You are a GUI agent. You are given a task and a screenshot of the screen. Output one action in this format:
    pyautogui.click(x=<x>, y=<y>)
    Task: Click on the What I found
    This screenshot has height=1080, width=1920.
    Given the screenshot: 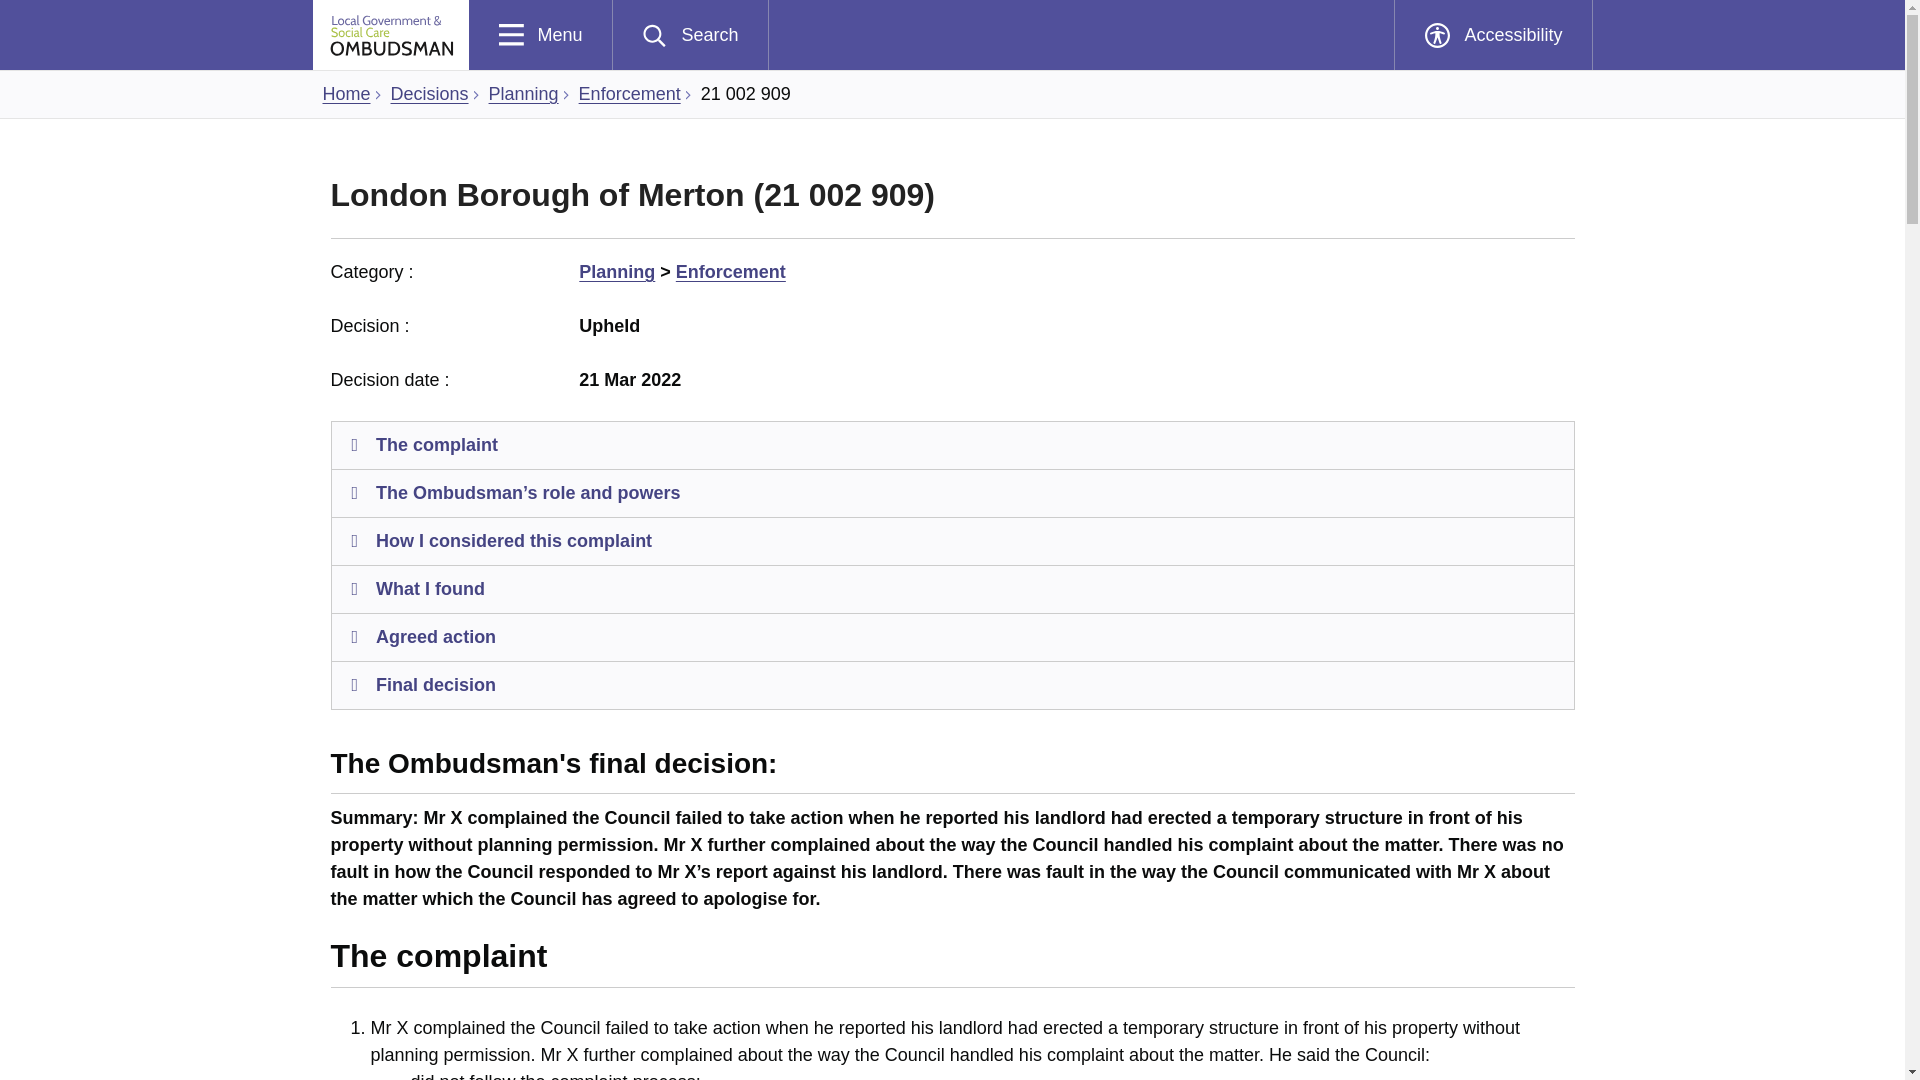 What is the action you would take?
    pyautogui.click(x=346, y=94)
    